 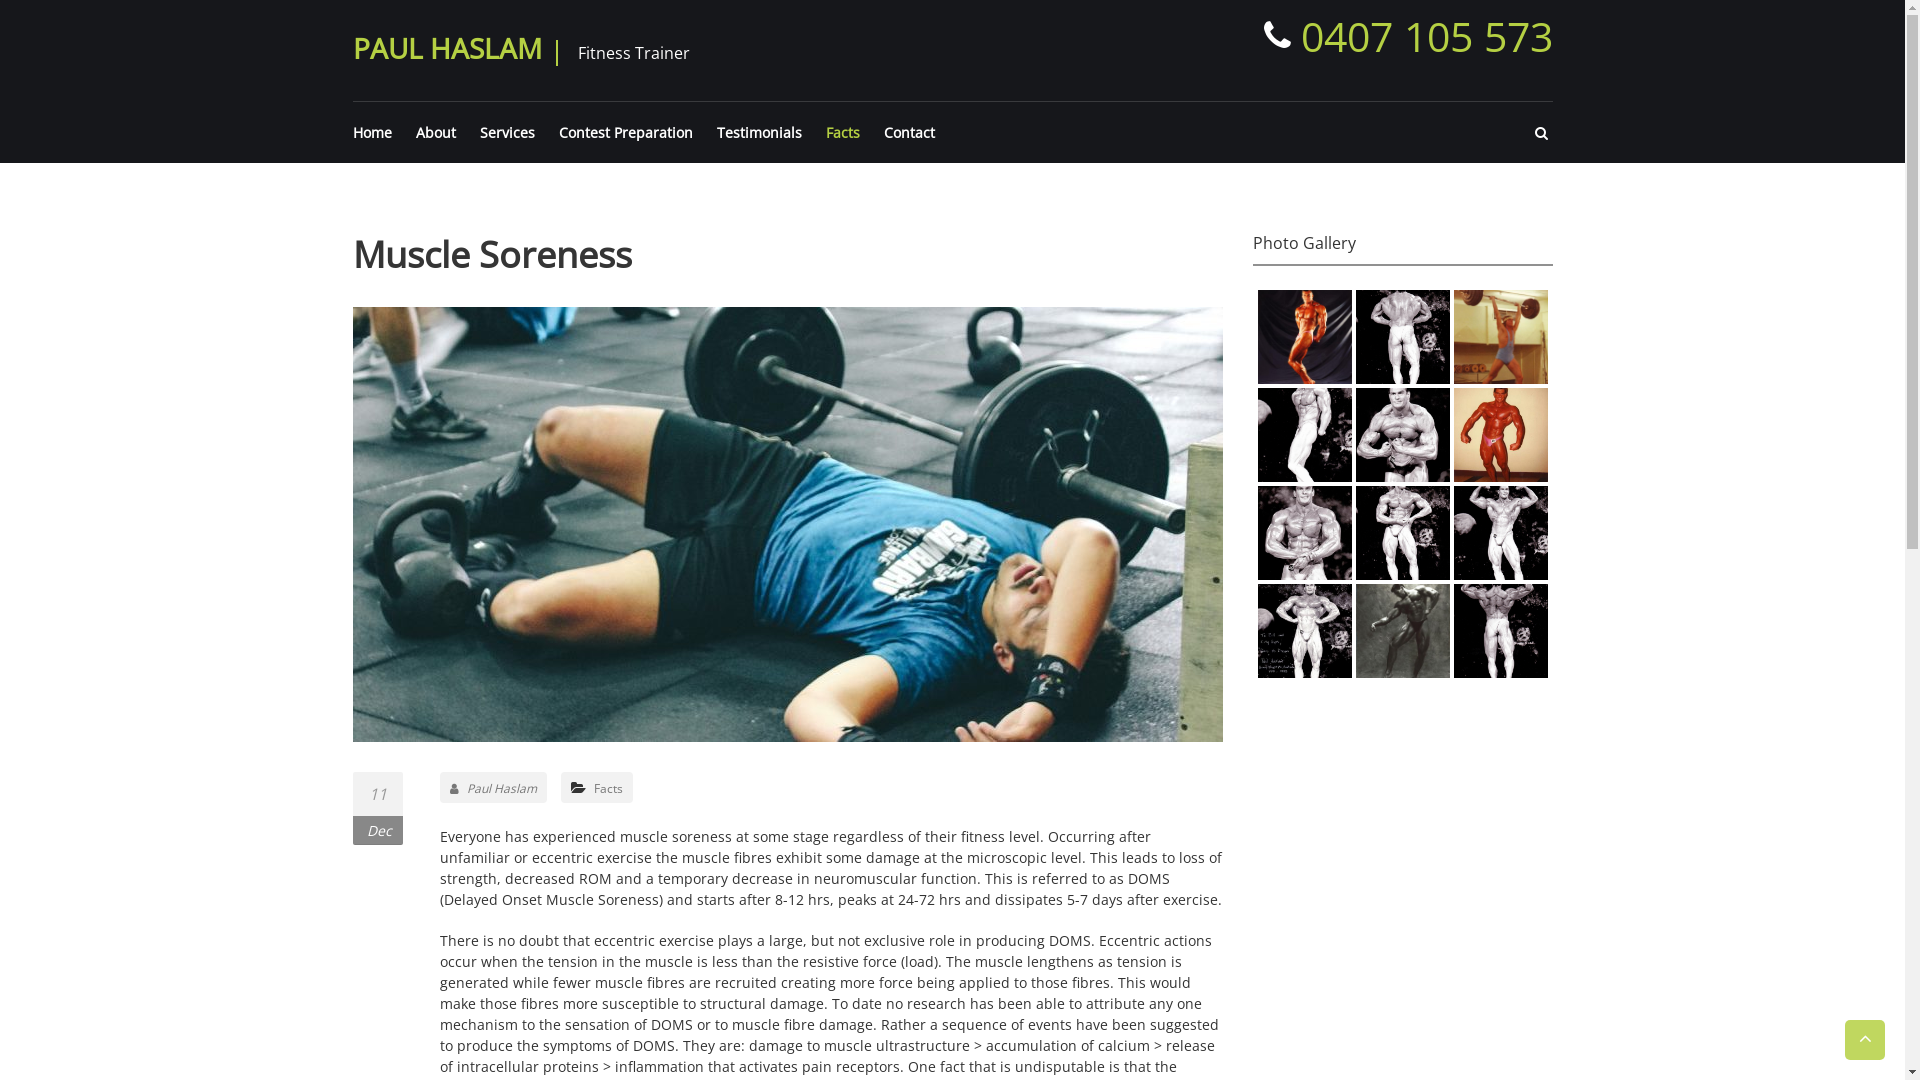 What do you see at coordinates (494, 788) in the screenshot?
I see `Paul Haslam` at bounding box center [494, 788].